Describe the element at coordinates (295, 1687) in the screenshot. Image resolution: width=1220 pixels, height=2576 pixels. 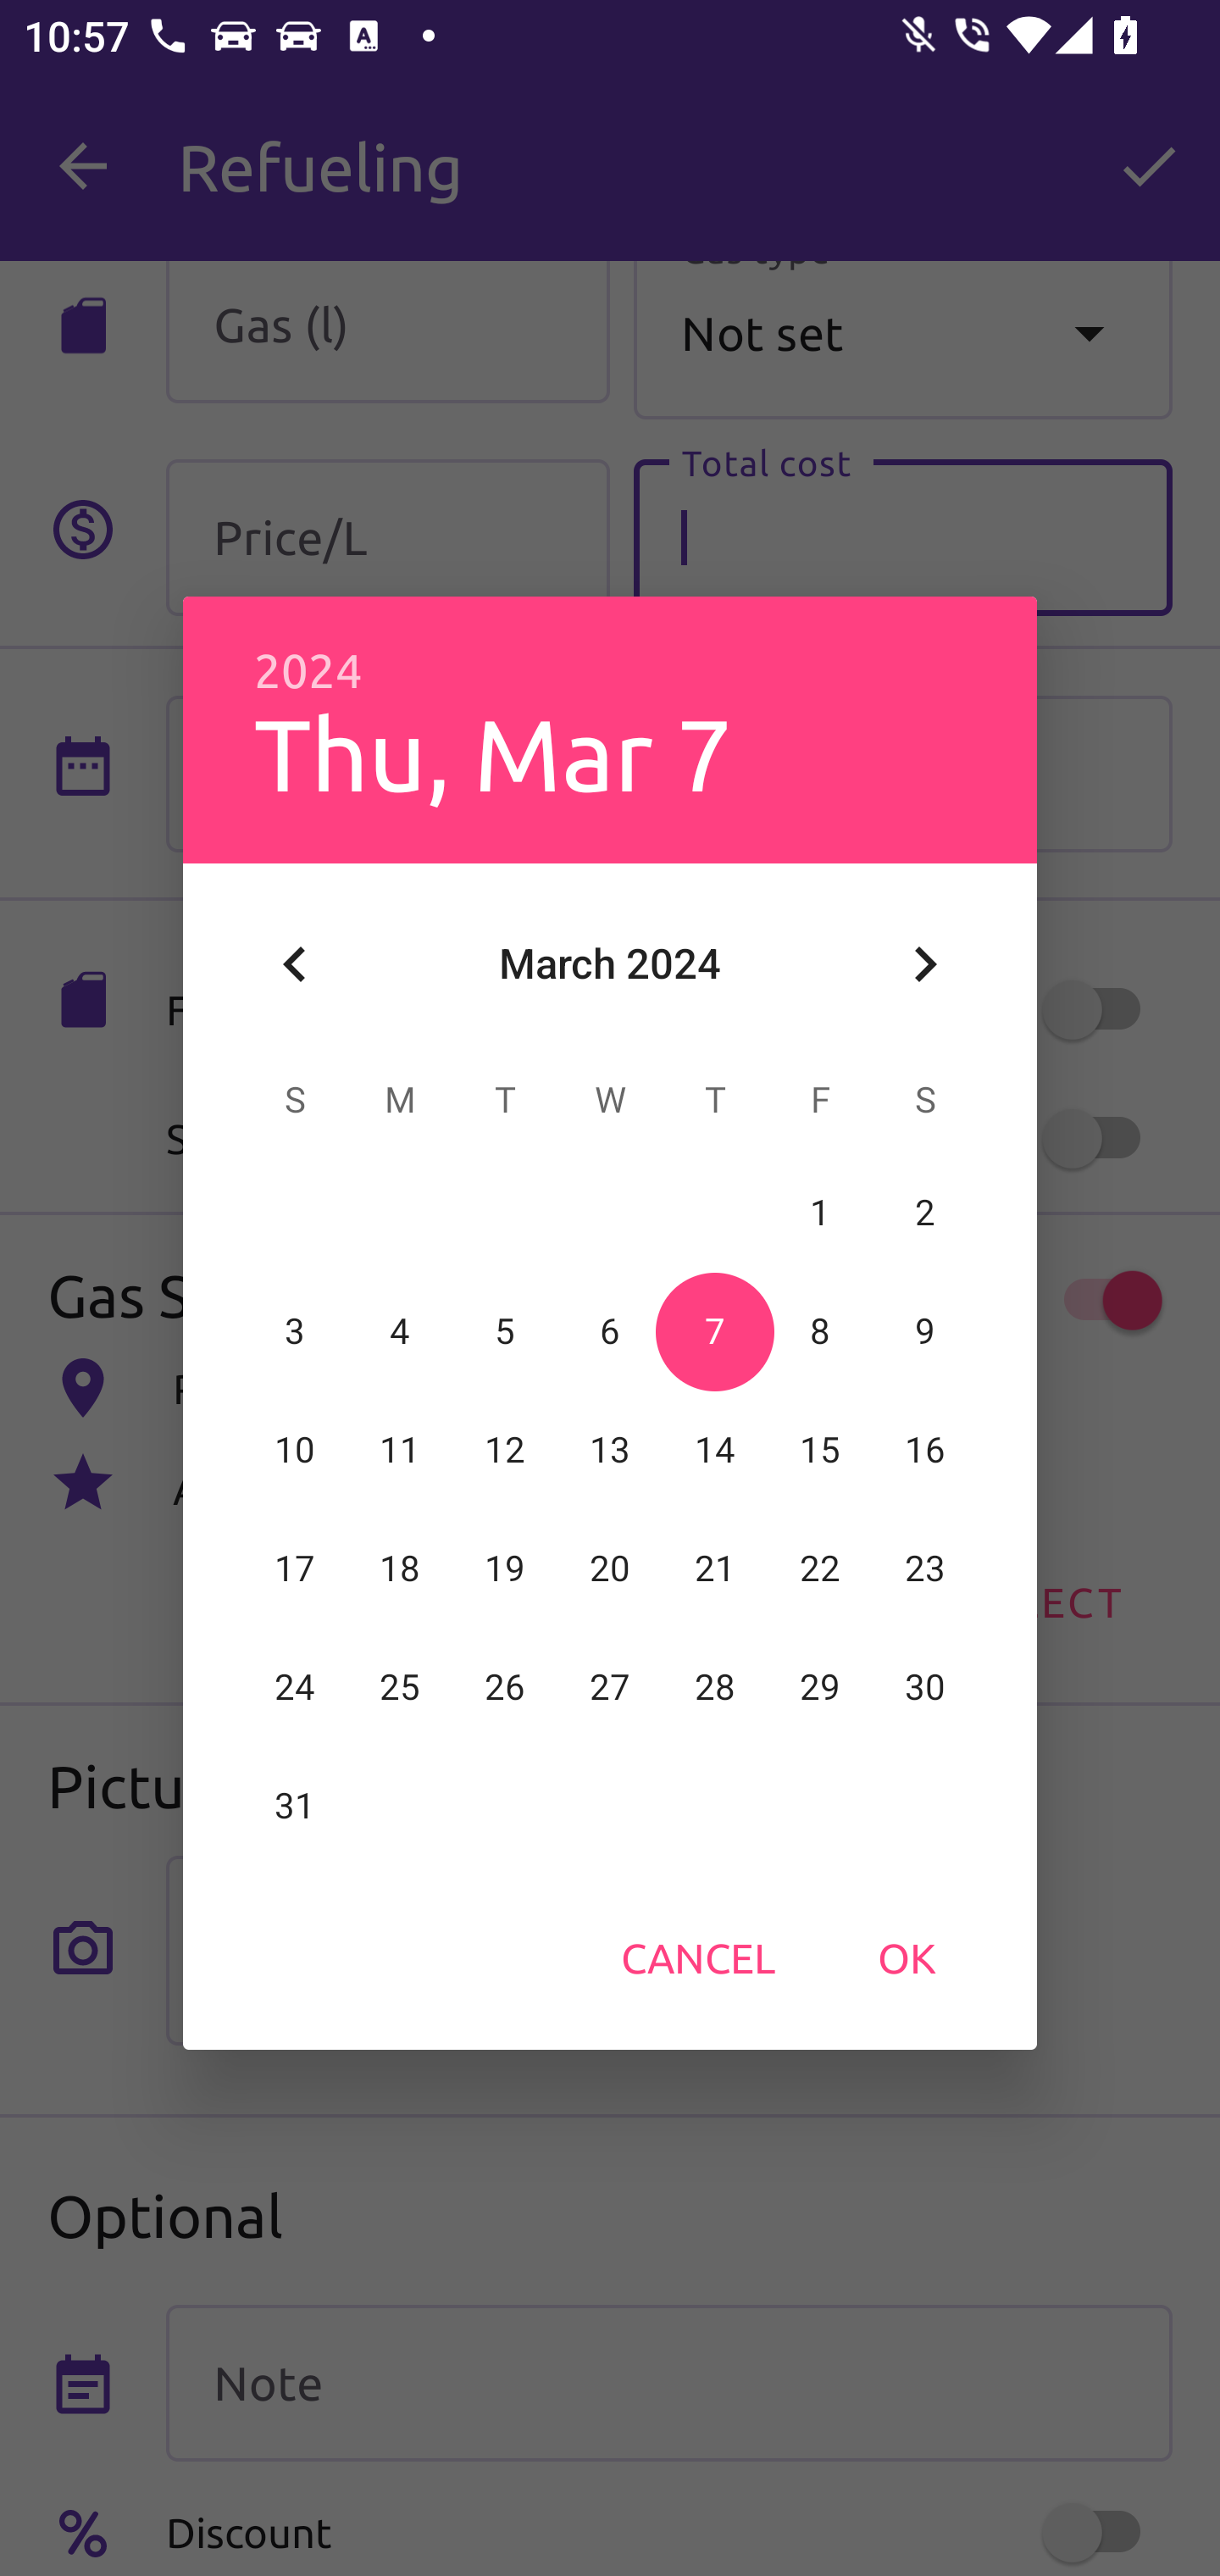
I see `24 24 March 2024` at that location.